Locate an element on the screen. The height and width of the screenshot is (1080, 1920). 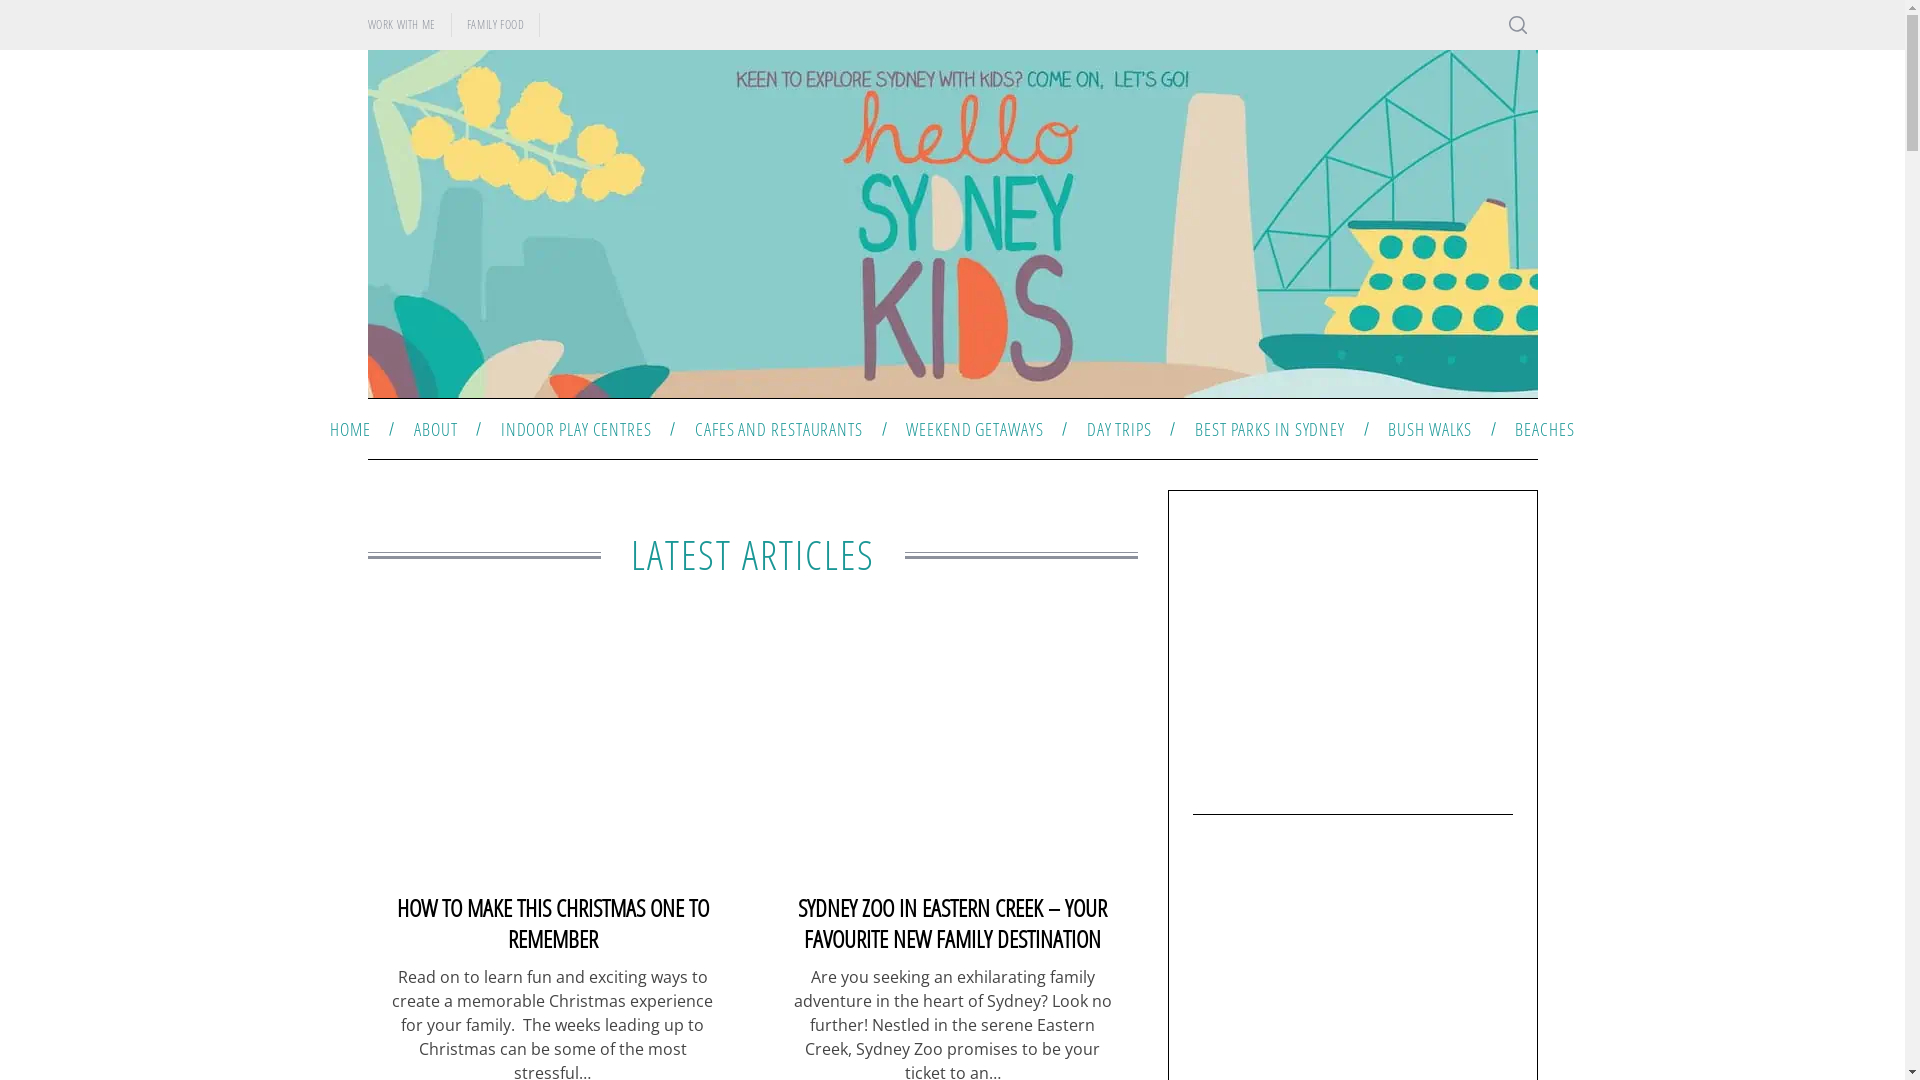
ABOUT is located at coordinates (436, 429).